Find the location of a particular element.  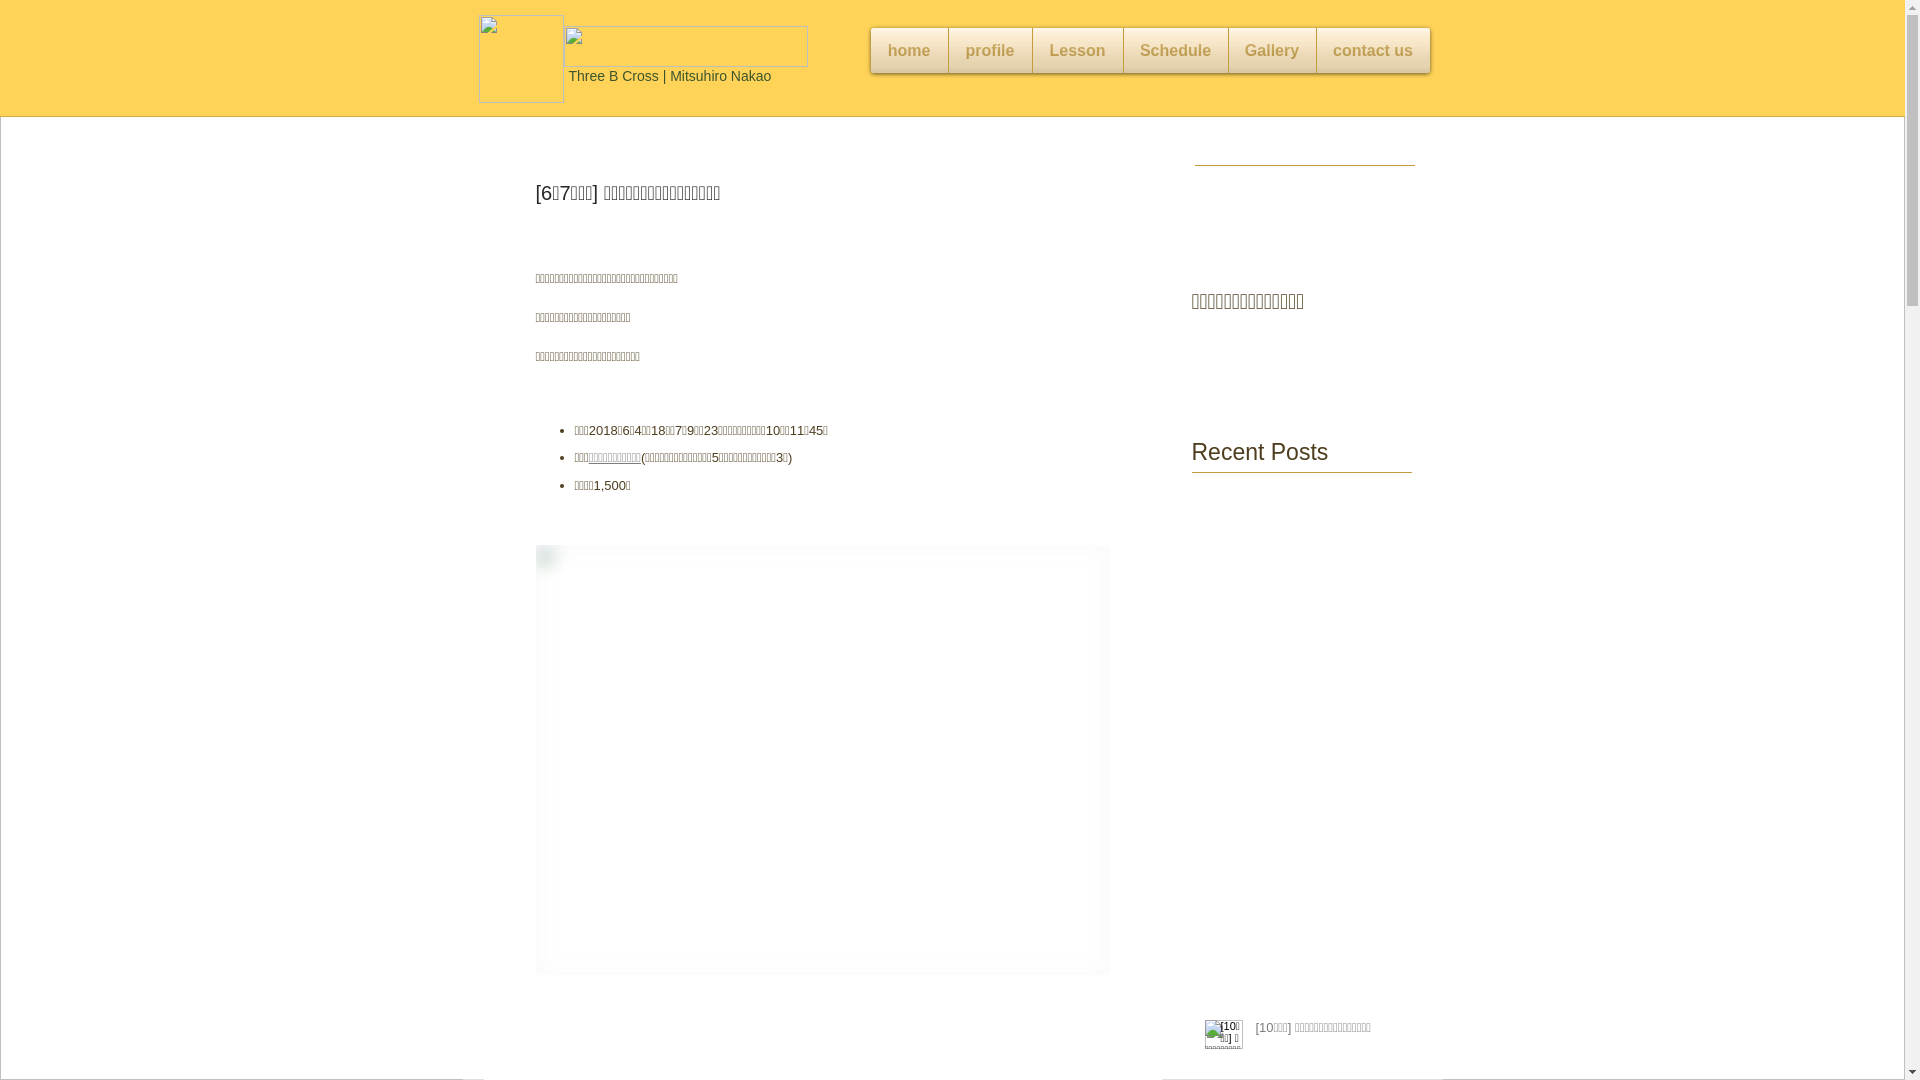

Lesson is located at coordinates (1077, 50).